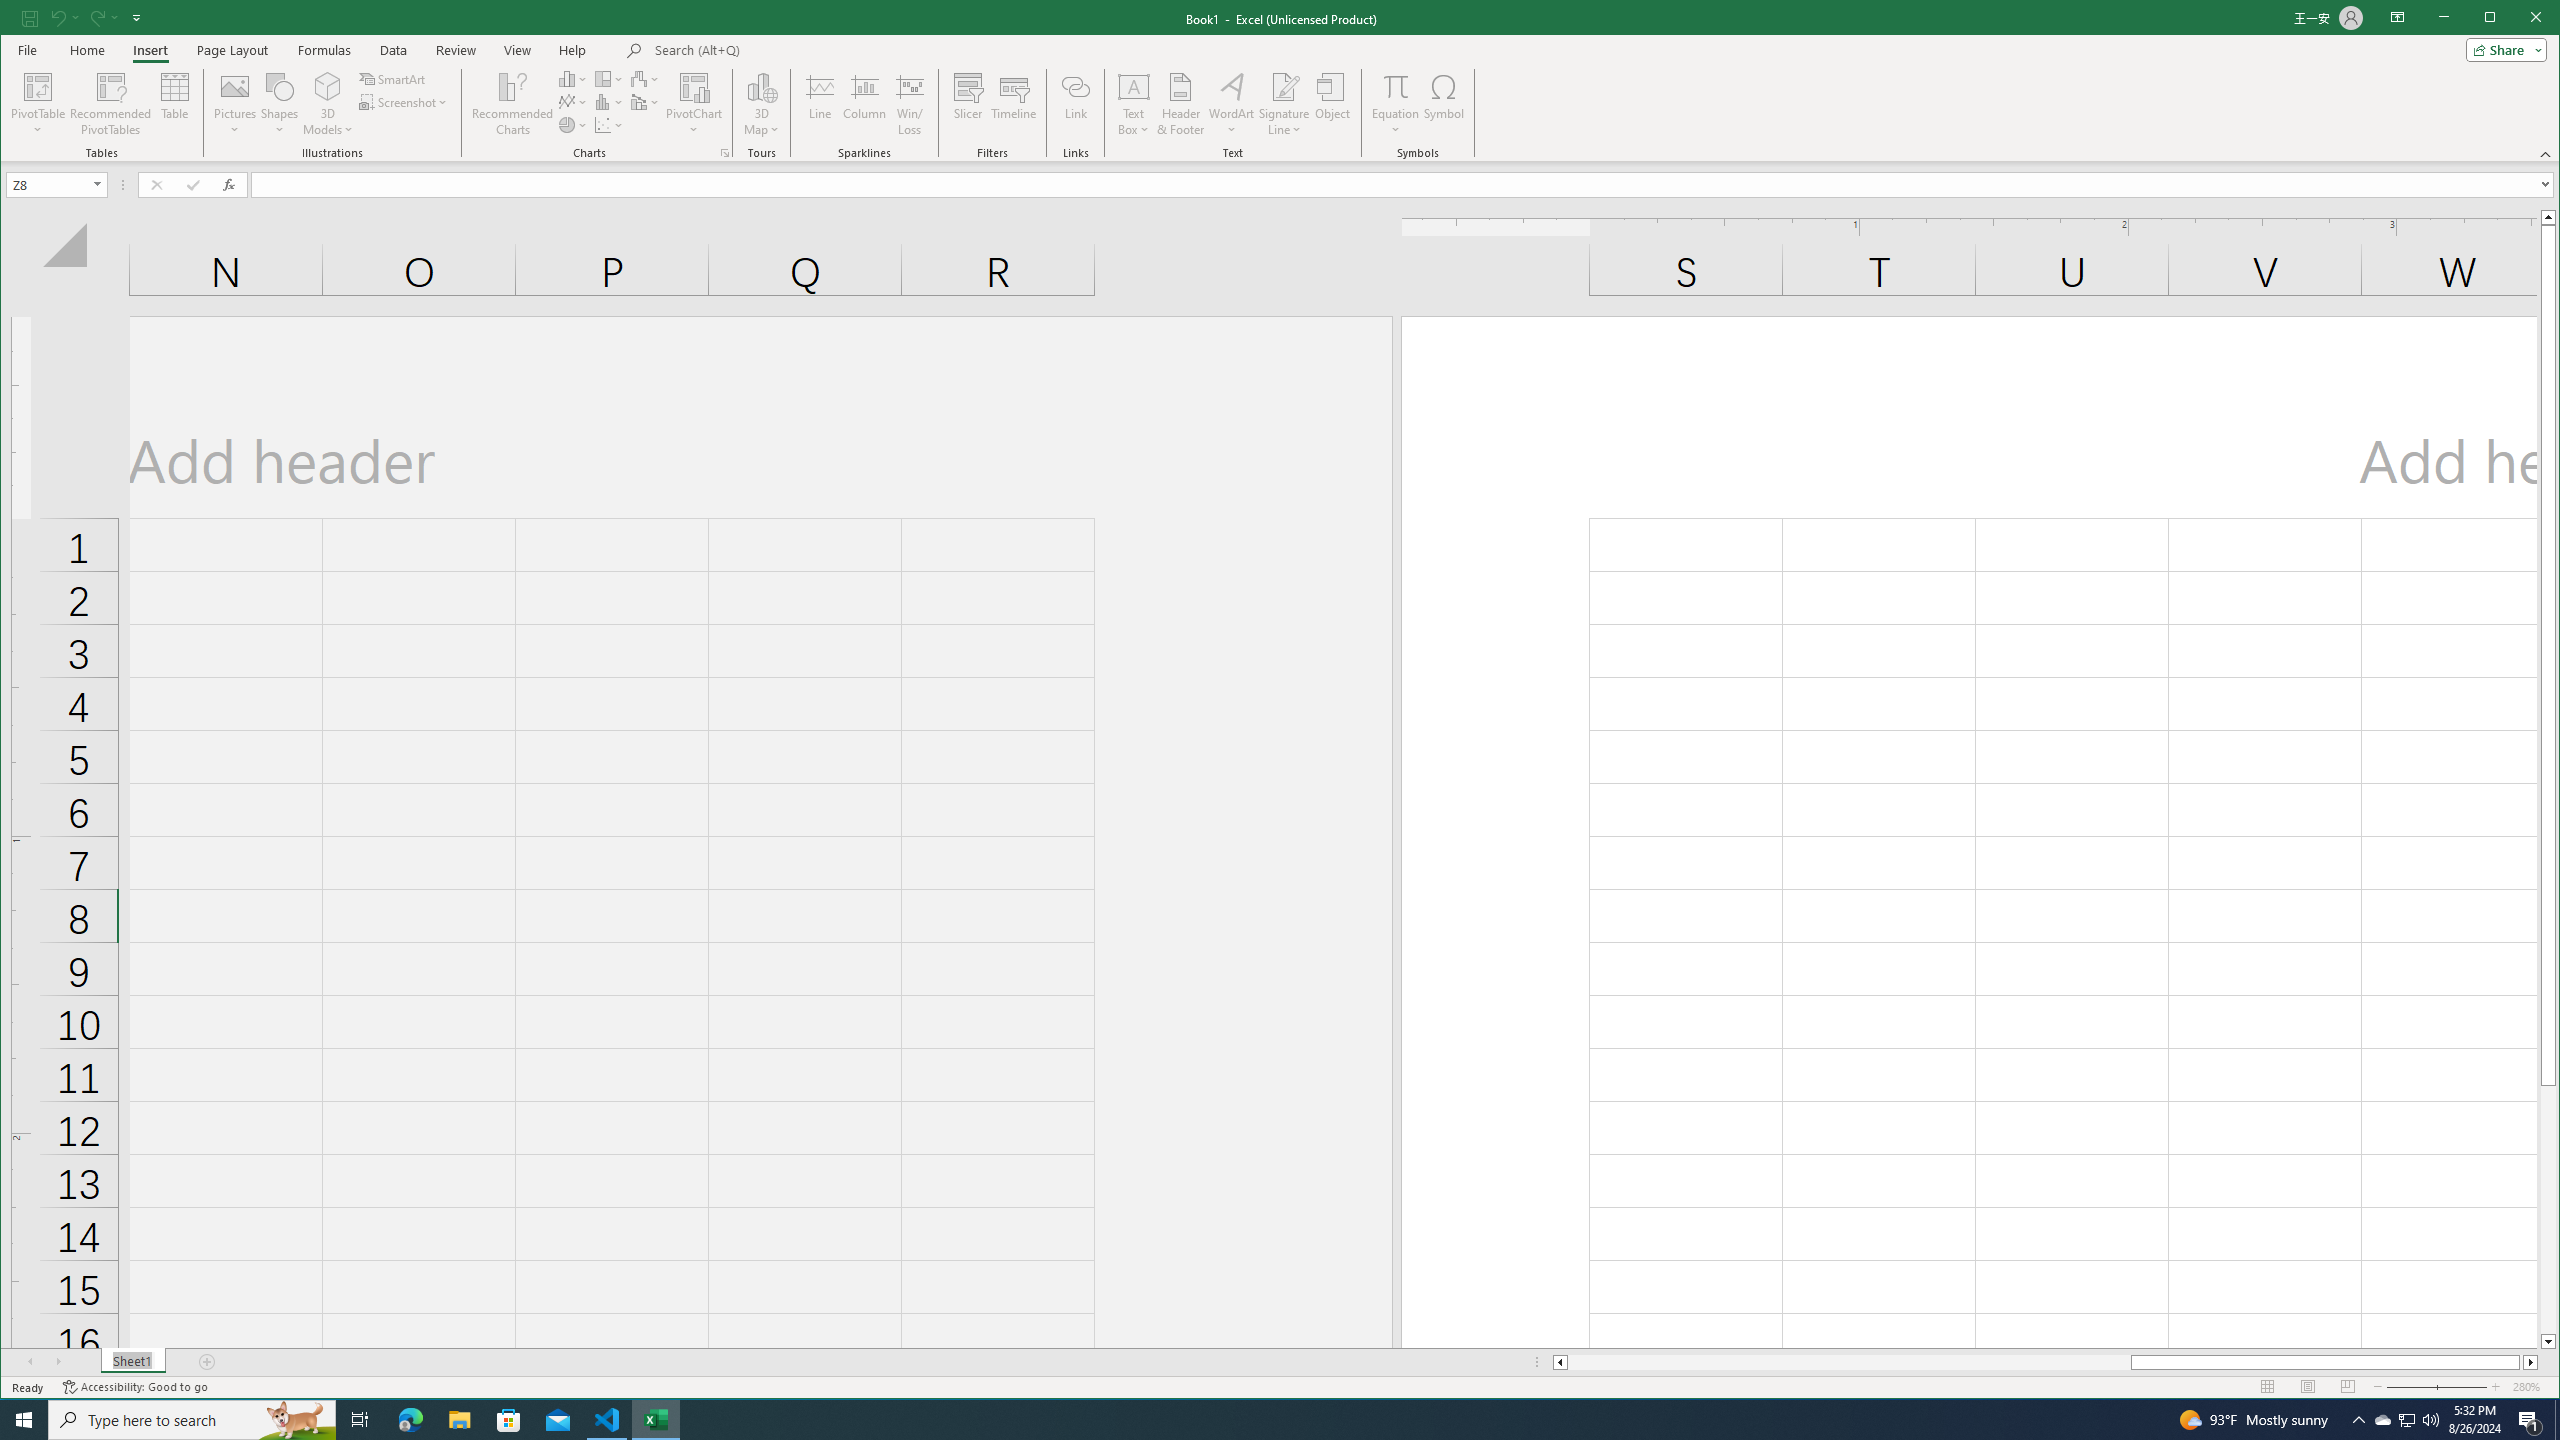  I want to click on Insert Combo Chart, so click(645, 102).